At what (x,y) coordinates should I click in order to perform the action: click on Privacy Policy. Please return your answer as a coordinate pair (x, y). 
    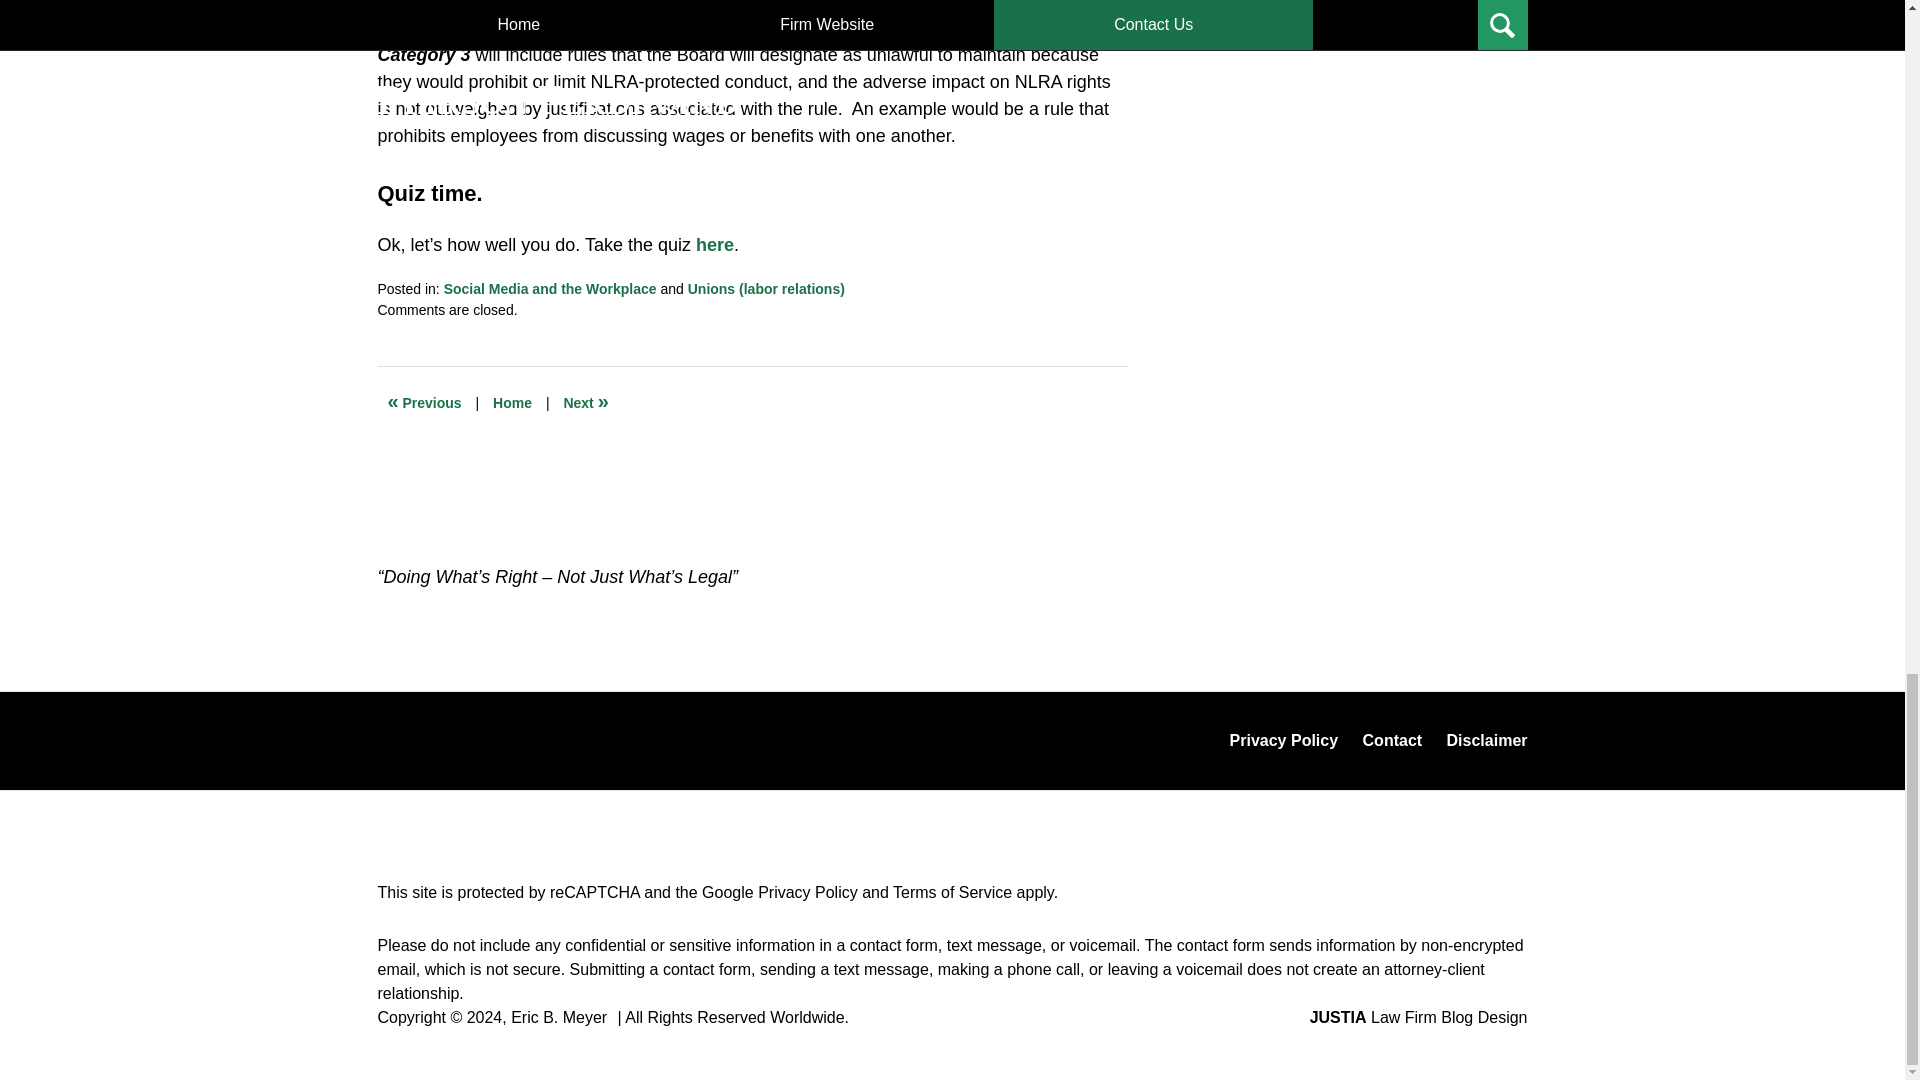
    Looking at the image, I should click on (808, 892).